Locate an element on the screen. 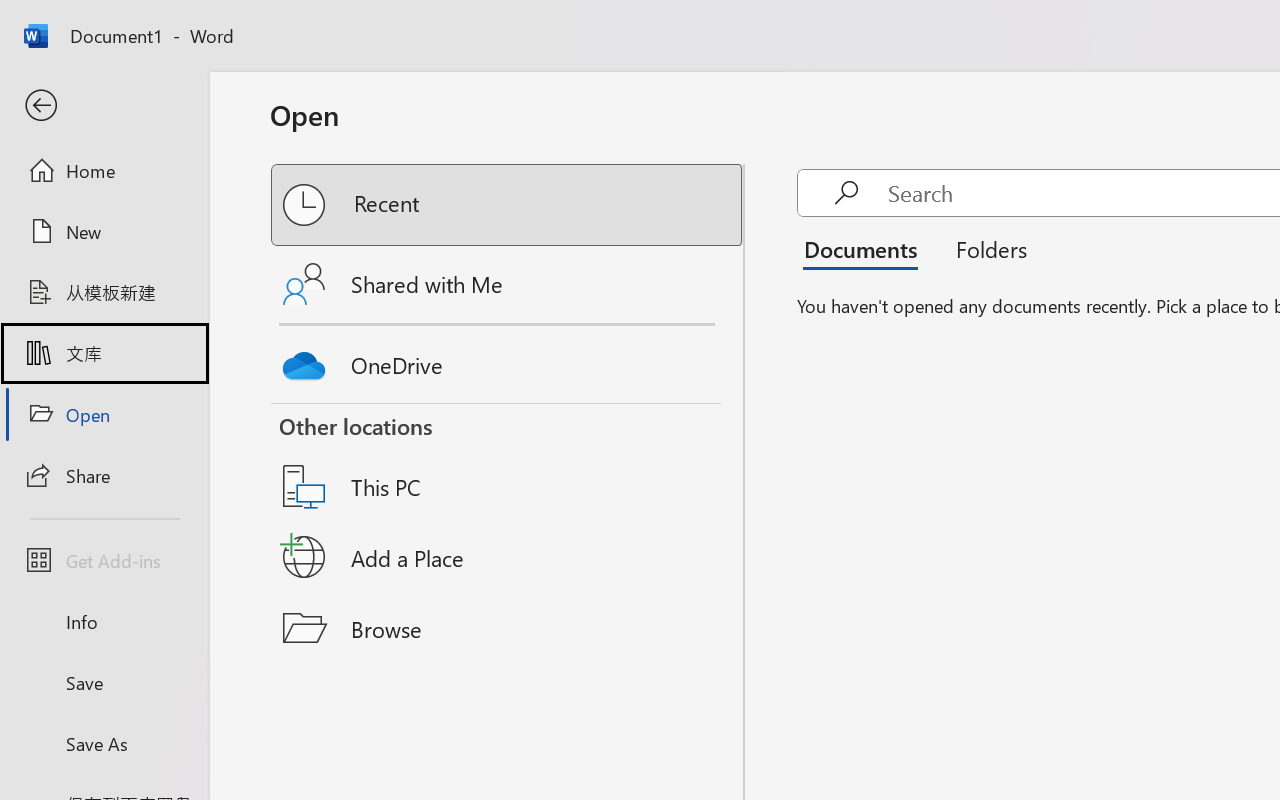  Save As is located at coordinates (104, 743).